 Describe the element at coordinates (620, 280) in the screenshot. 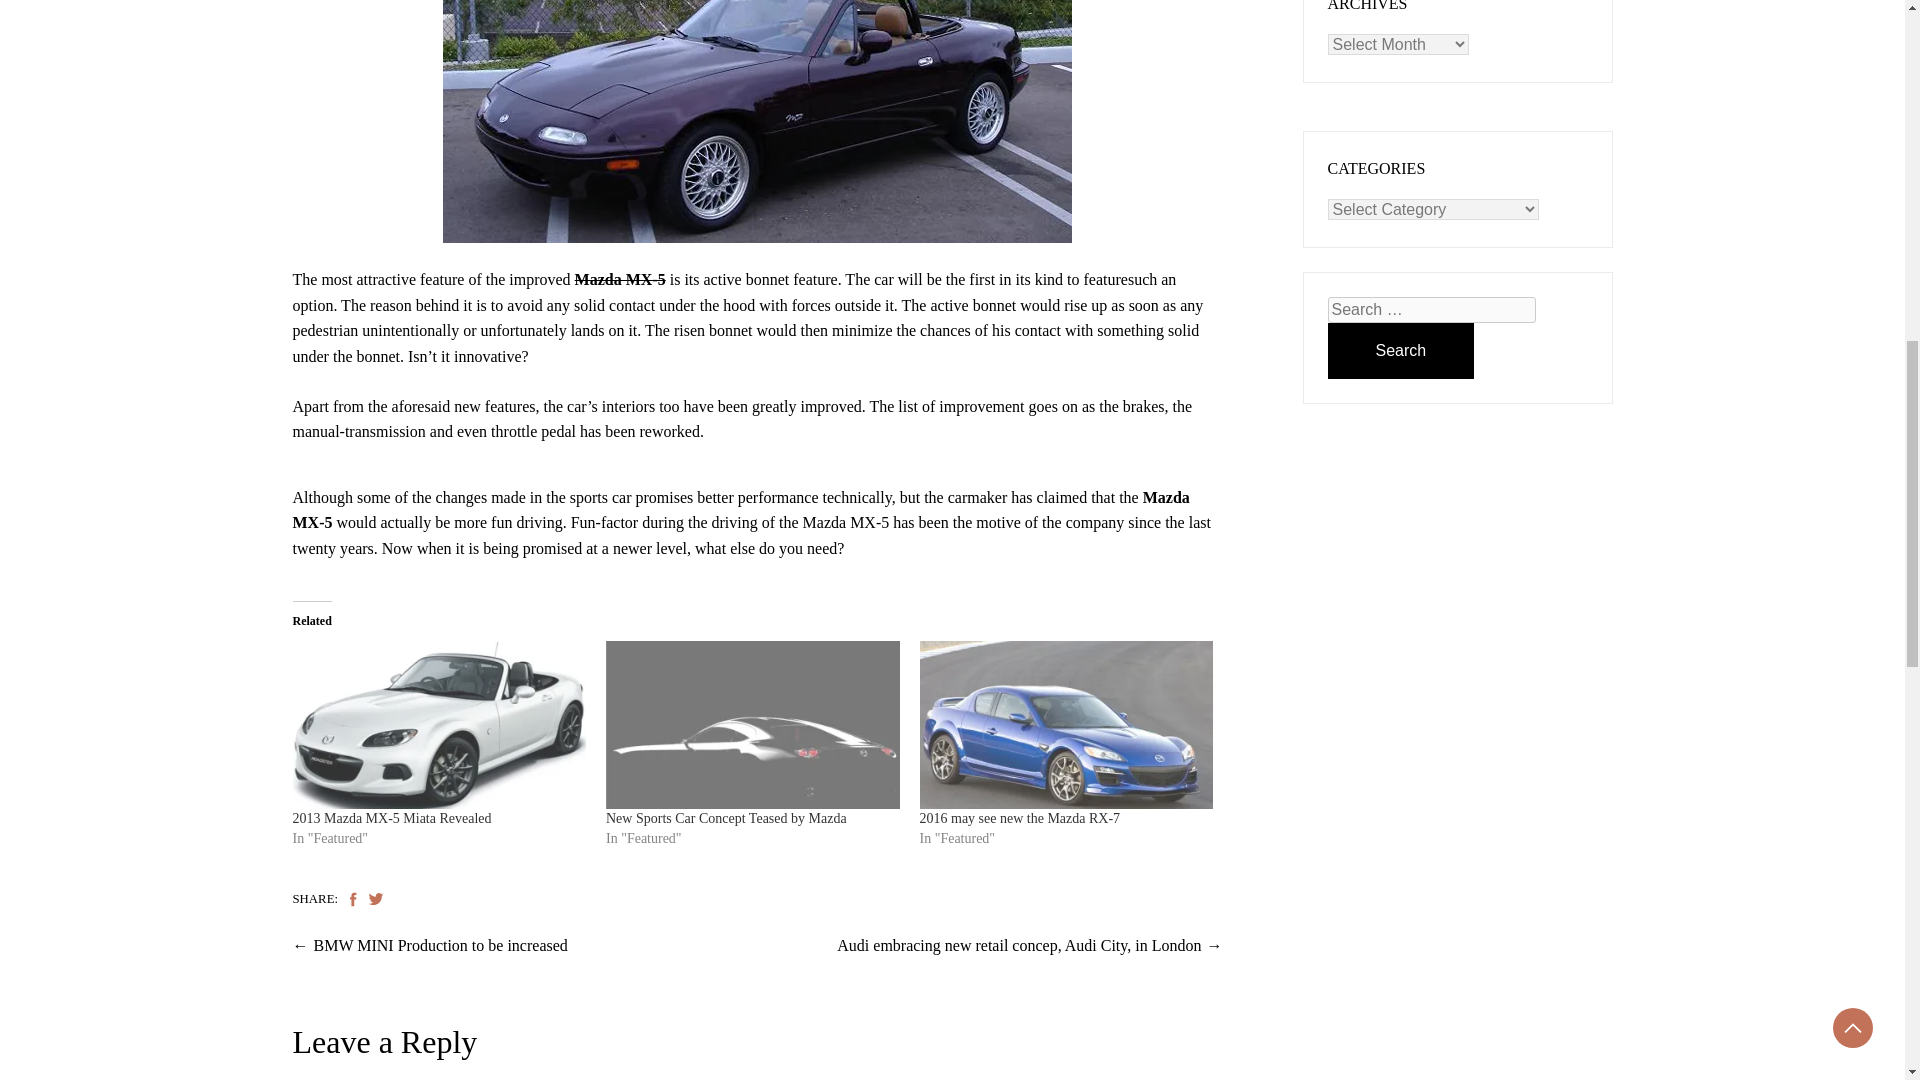

I see `2013 Mazda MX-5 Miata Revealed` at that location.